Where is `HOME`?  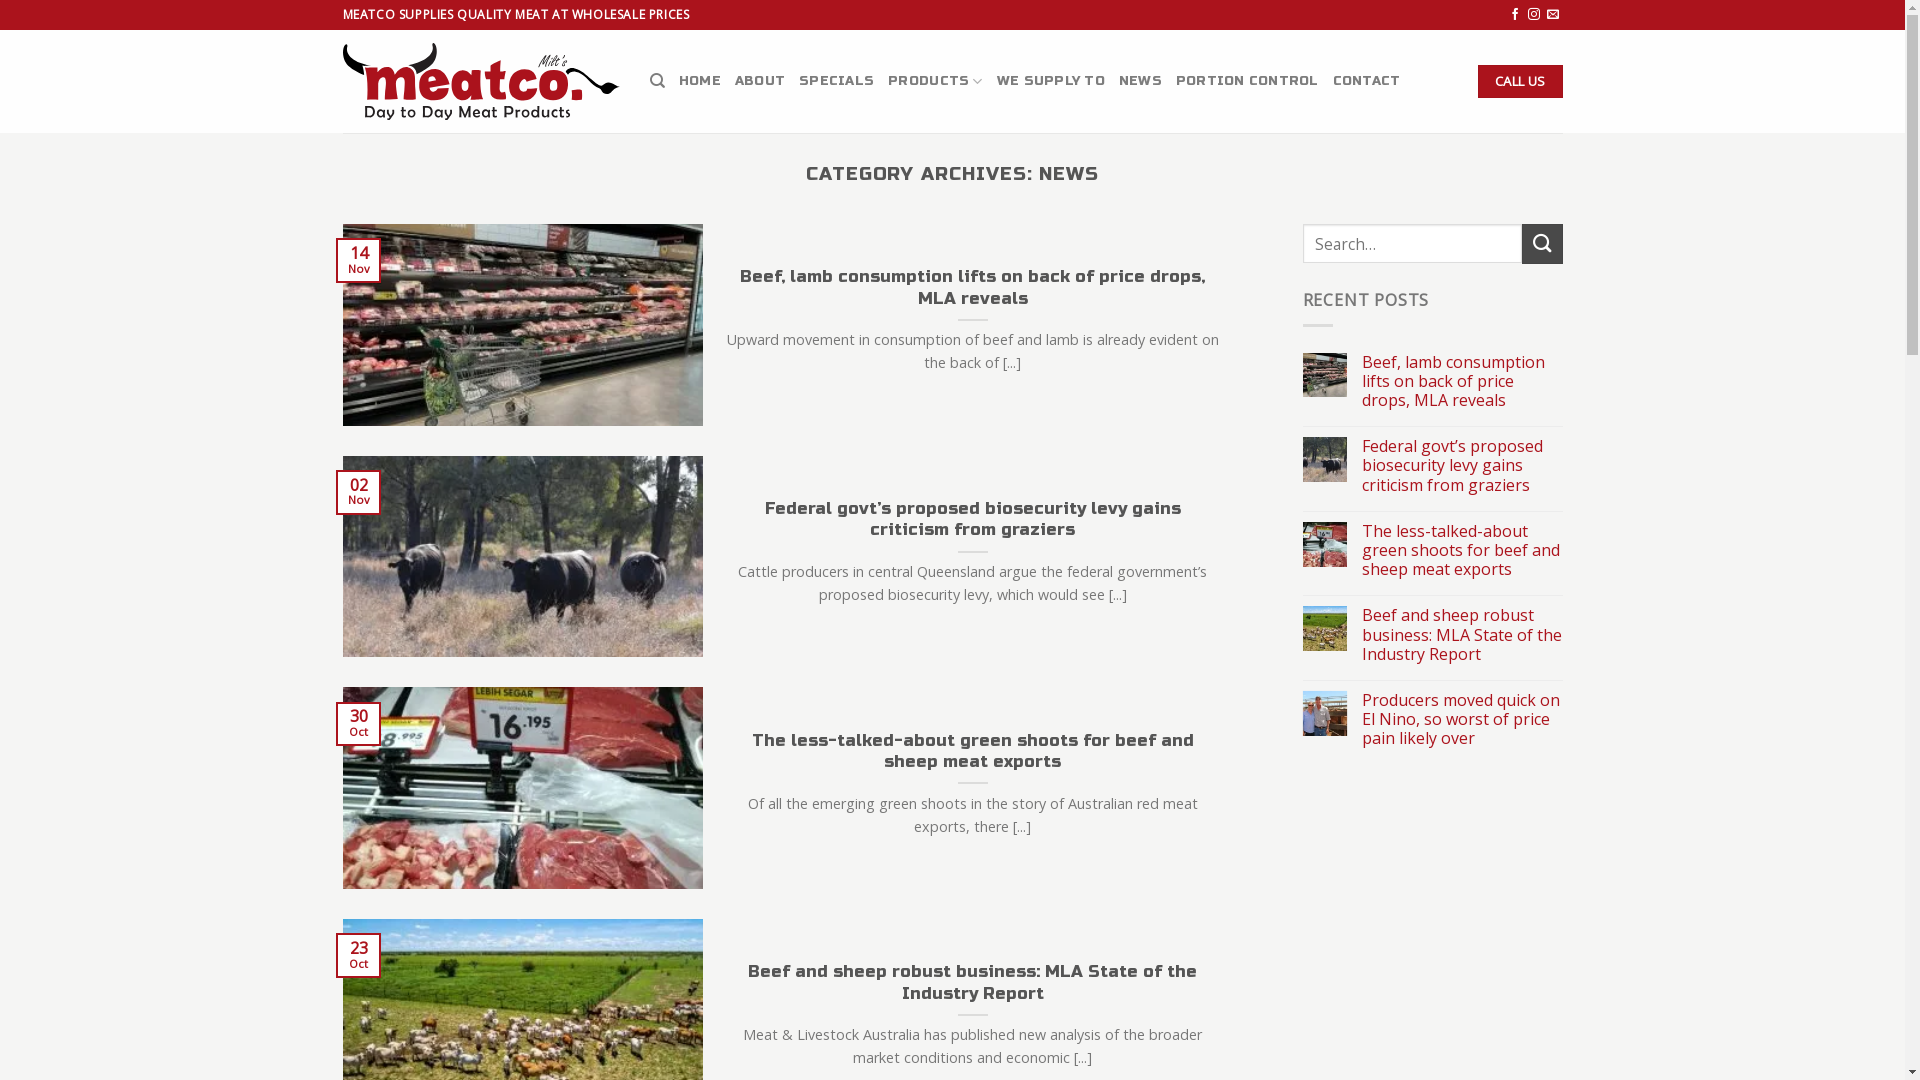 HOME is located at coordinates (700, 81).